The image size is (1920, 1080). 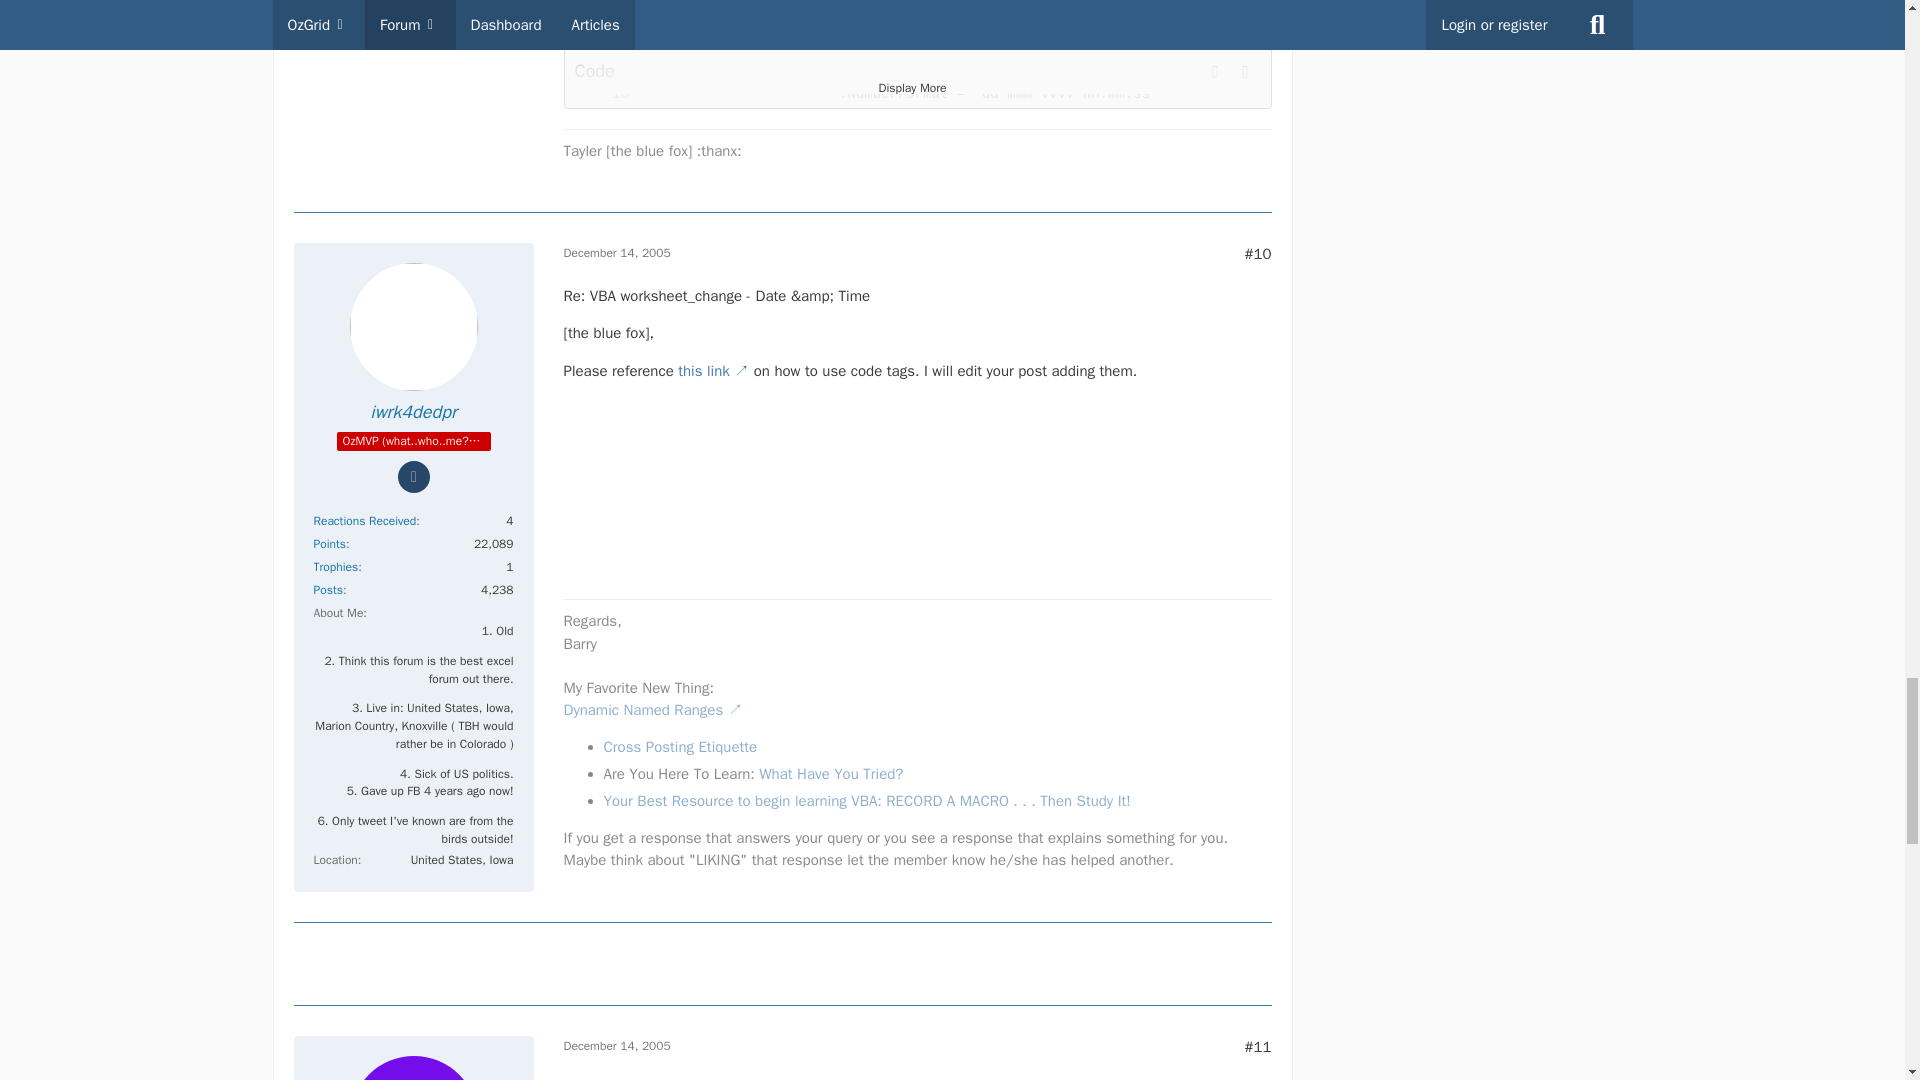 What do you see at coordinates (604, 11) in the screenshot?
I see `6` at bounding box center [604, 11].